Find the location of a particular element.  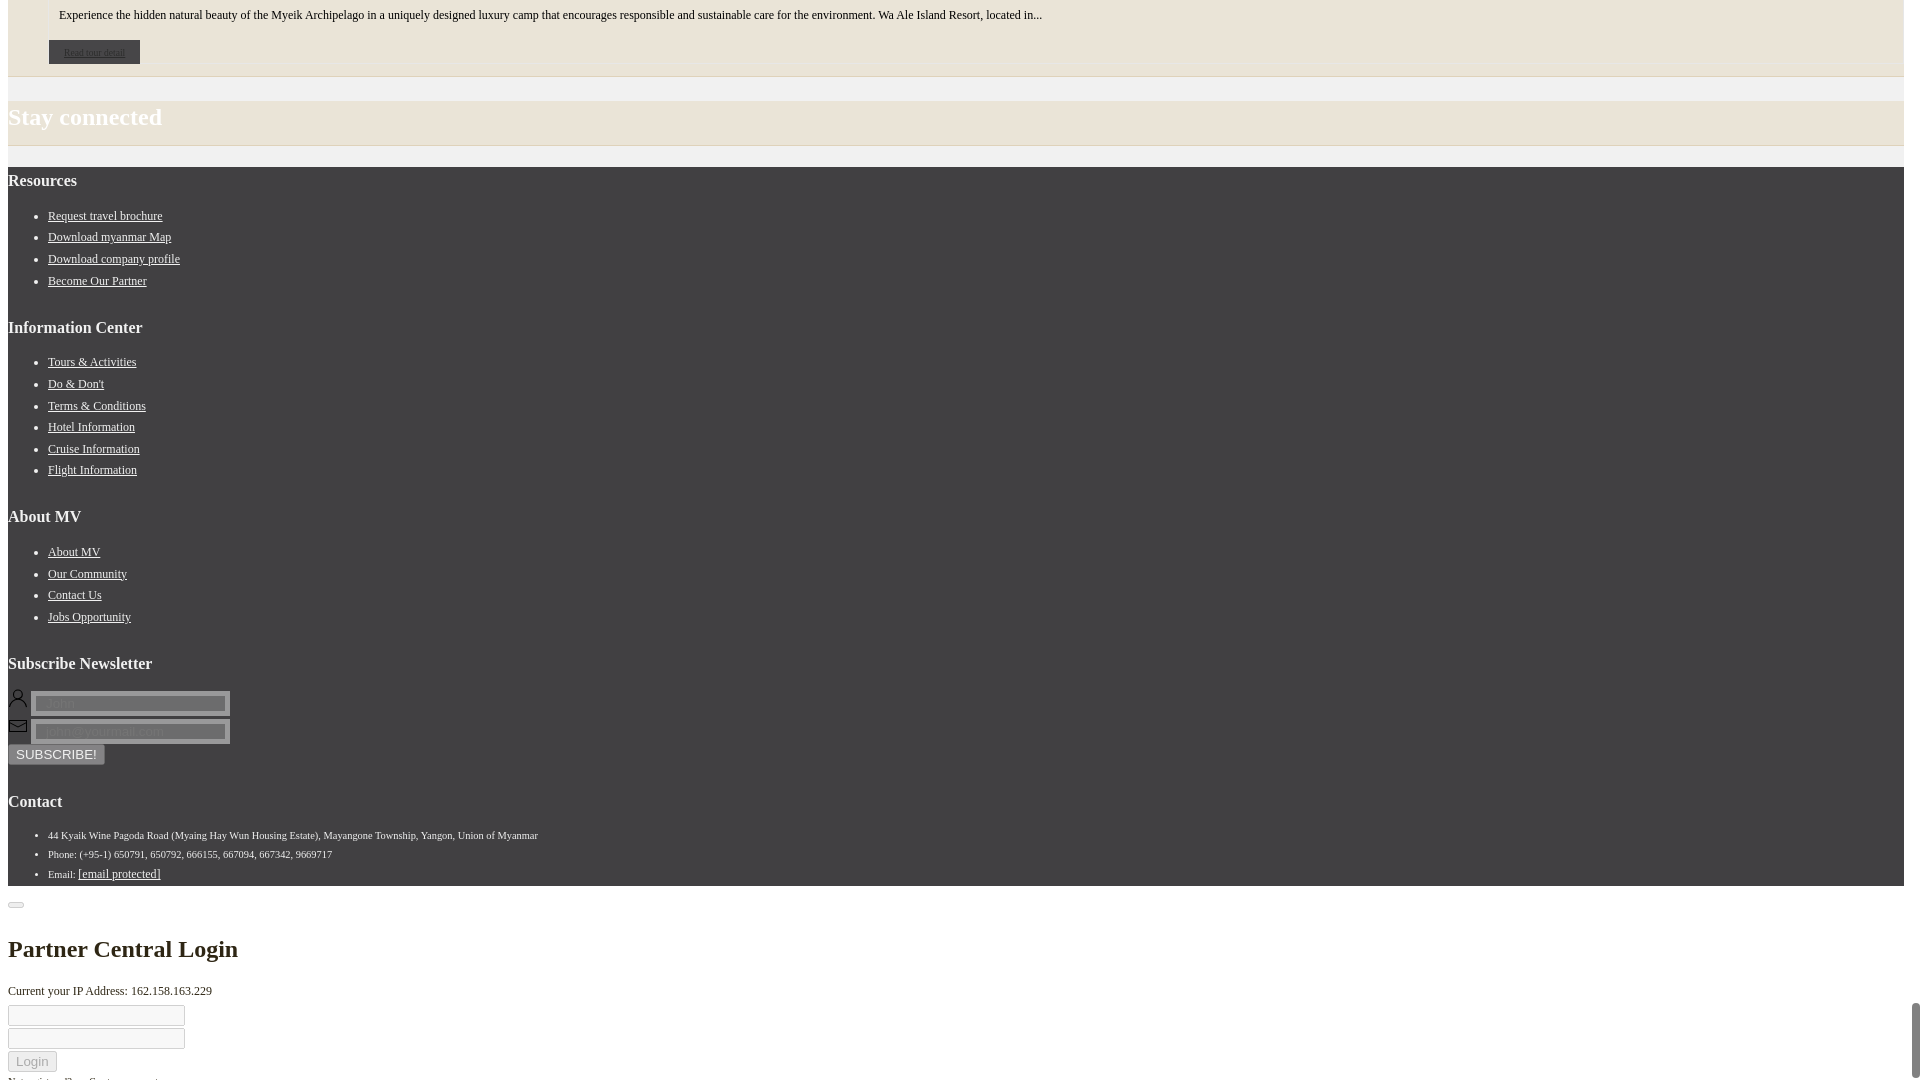

SUBSCRIBE! is located at coordinates (56, 754).